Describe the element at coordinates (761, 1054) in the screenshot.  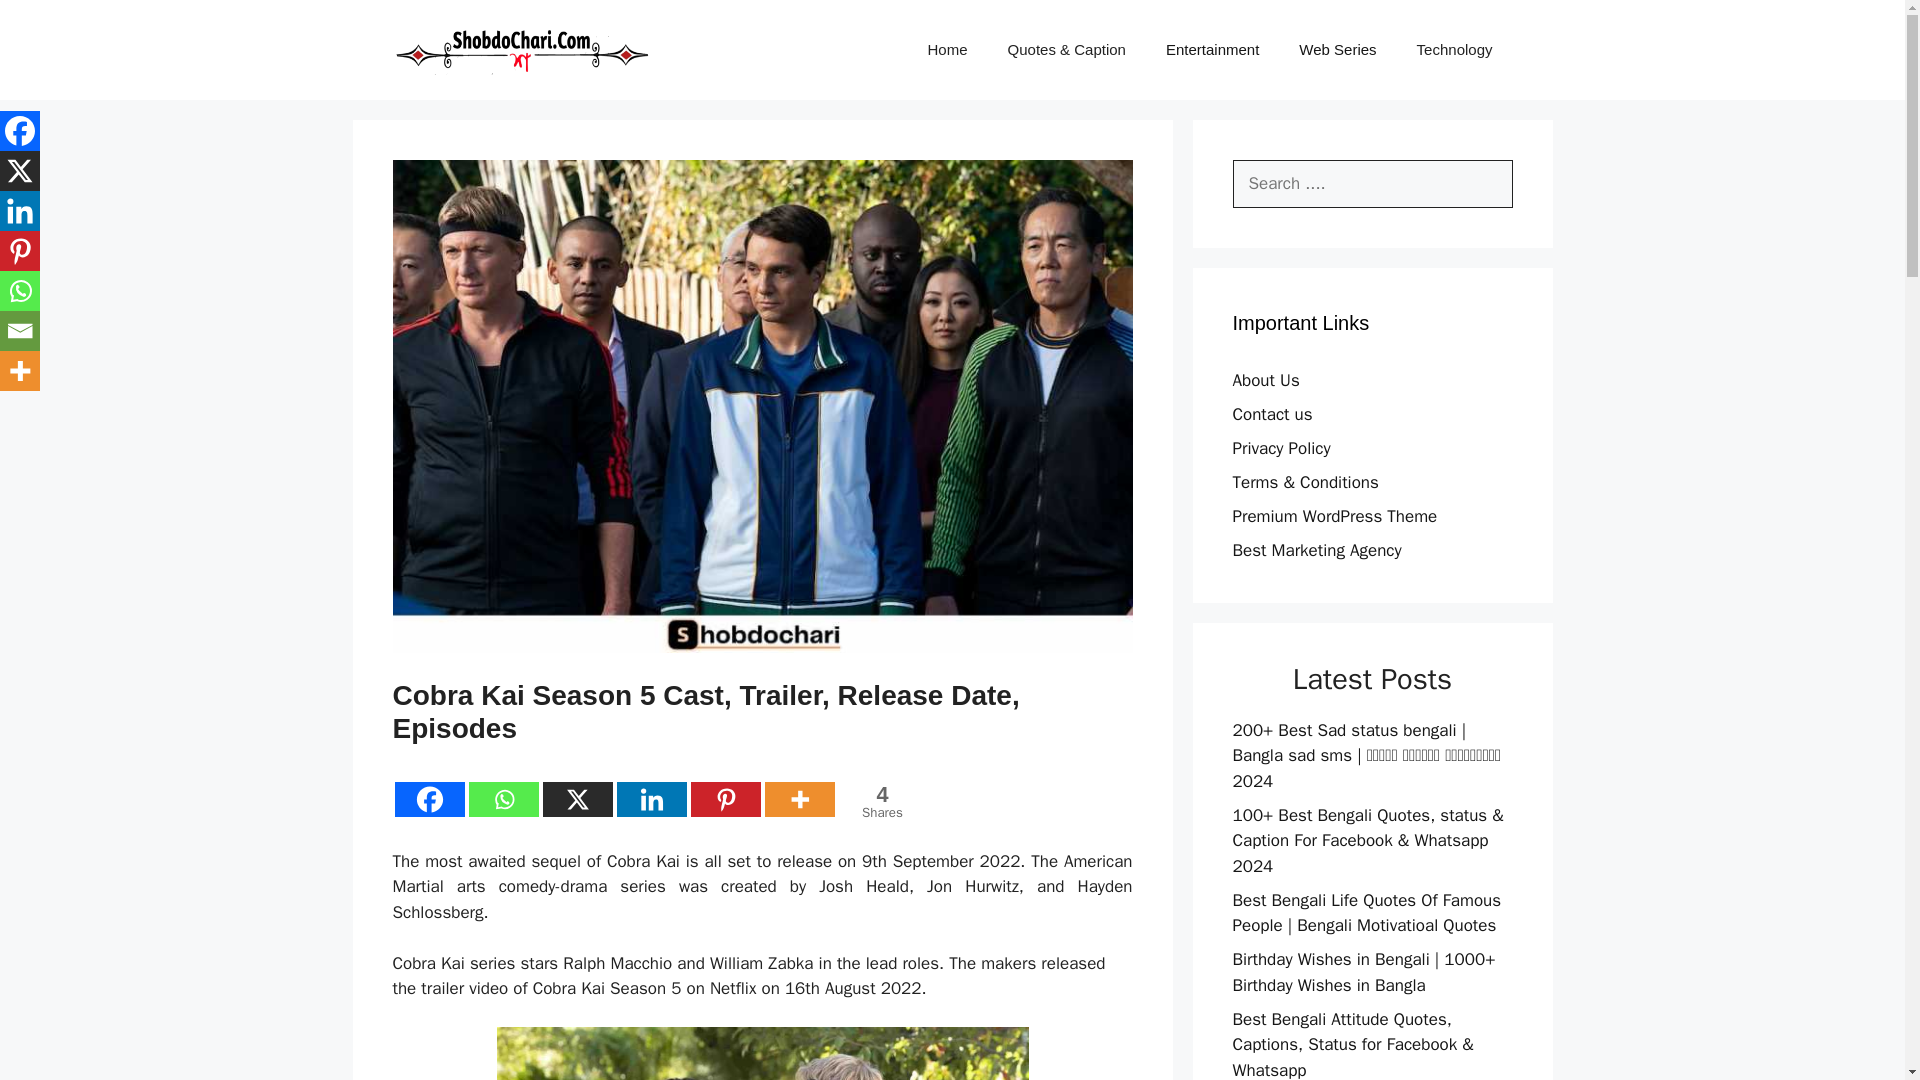
I see `Whatsapp` at that location.